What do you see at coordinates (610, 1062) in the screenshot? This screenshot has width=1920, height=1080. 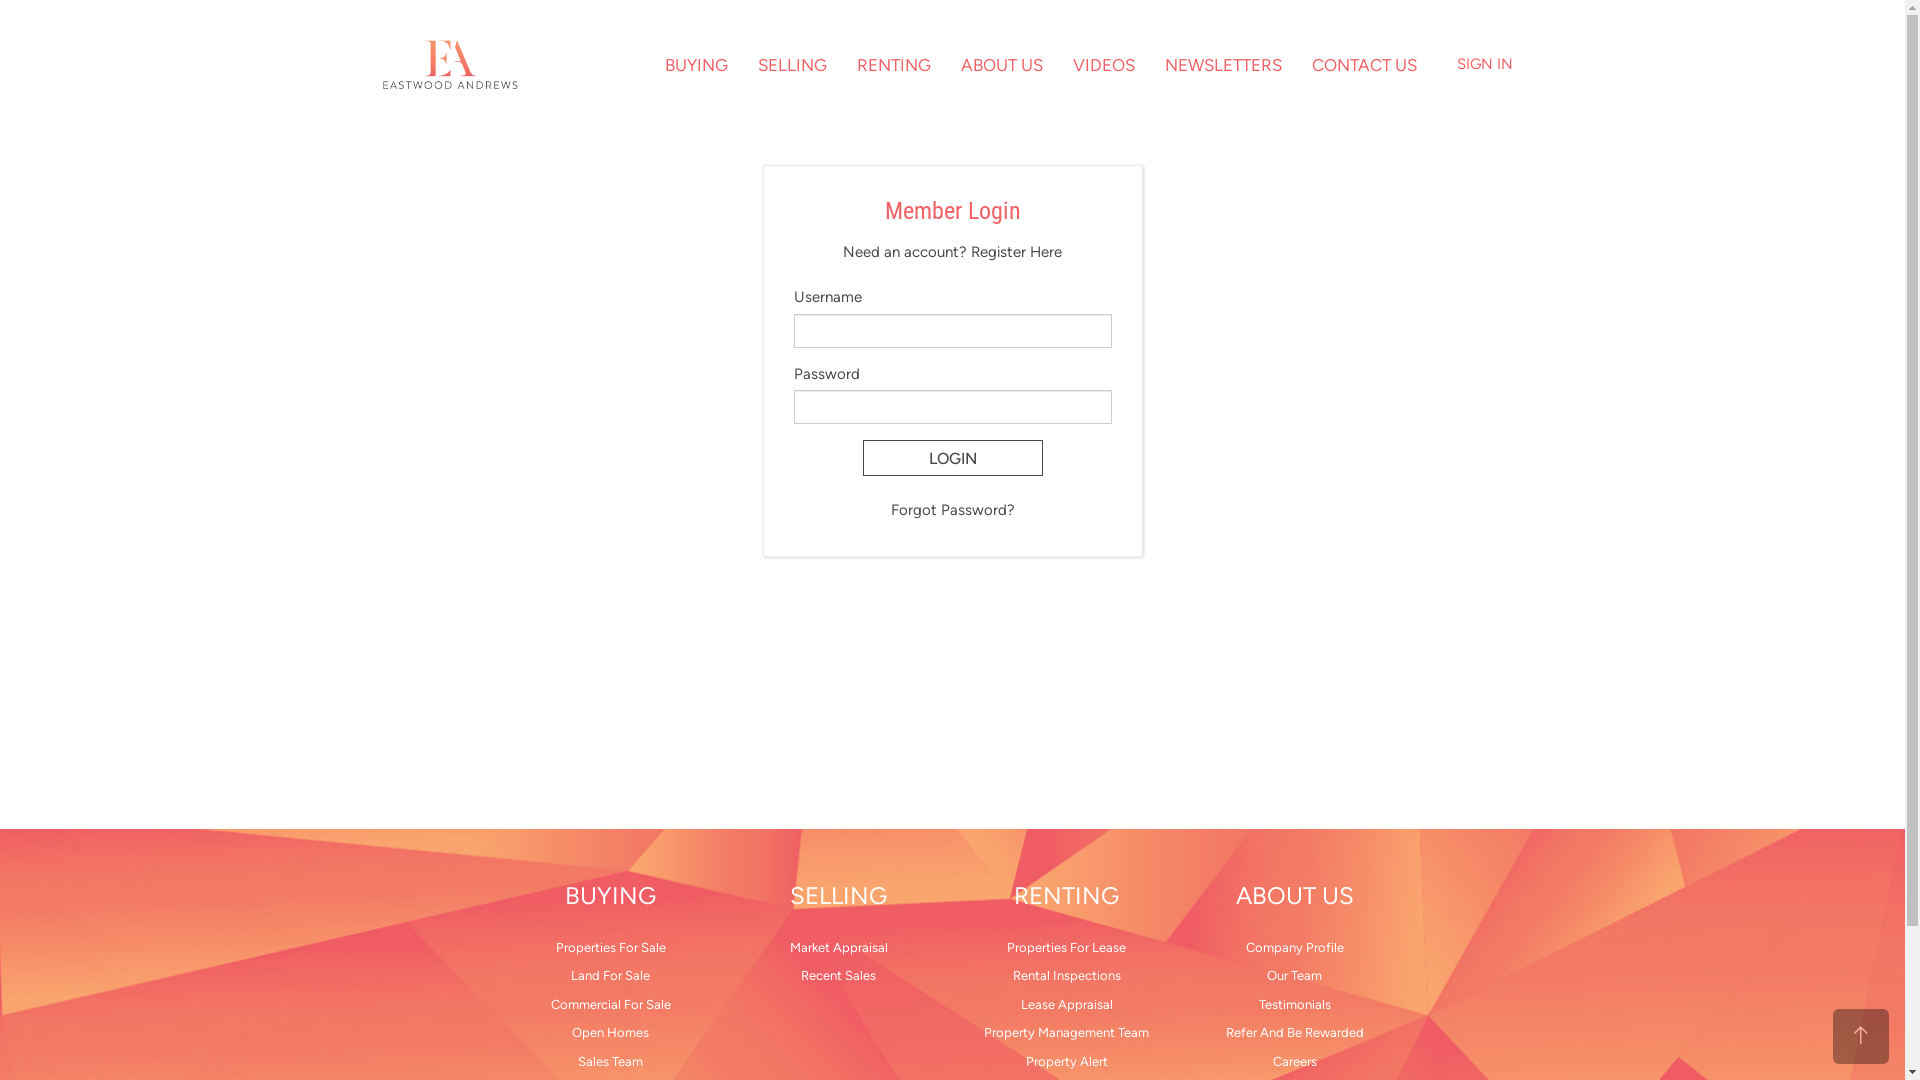 I see `Sales Team` at bounding box center [610, 1062].